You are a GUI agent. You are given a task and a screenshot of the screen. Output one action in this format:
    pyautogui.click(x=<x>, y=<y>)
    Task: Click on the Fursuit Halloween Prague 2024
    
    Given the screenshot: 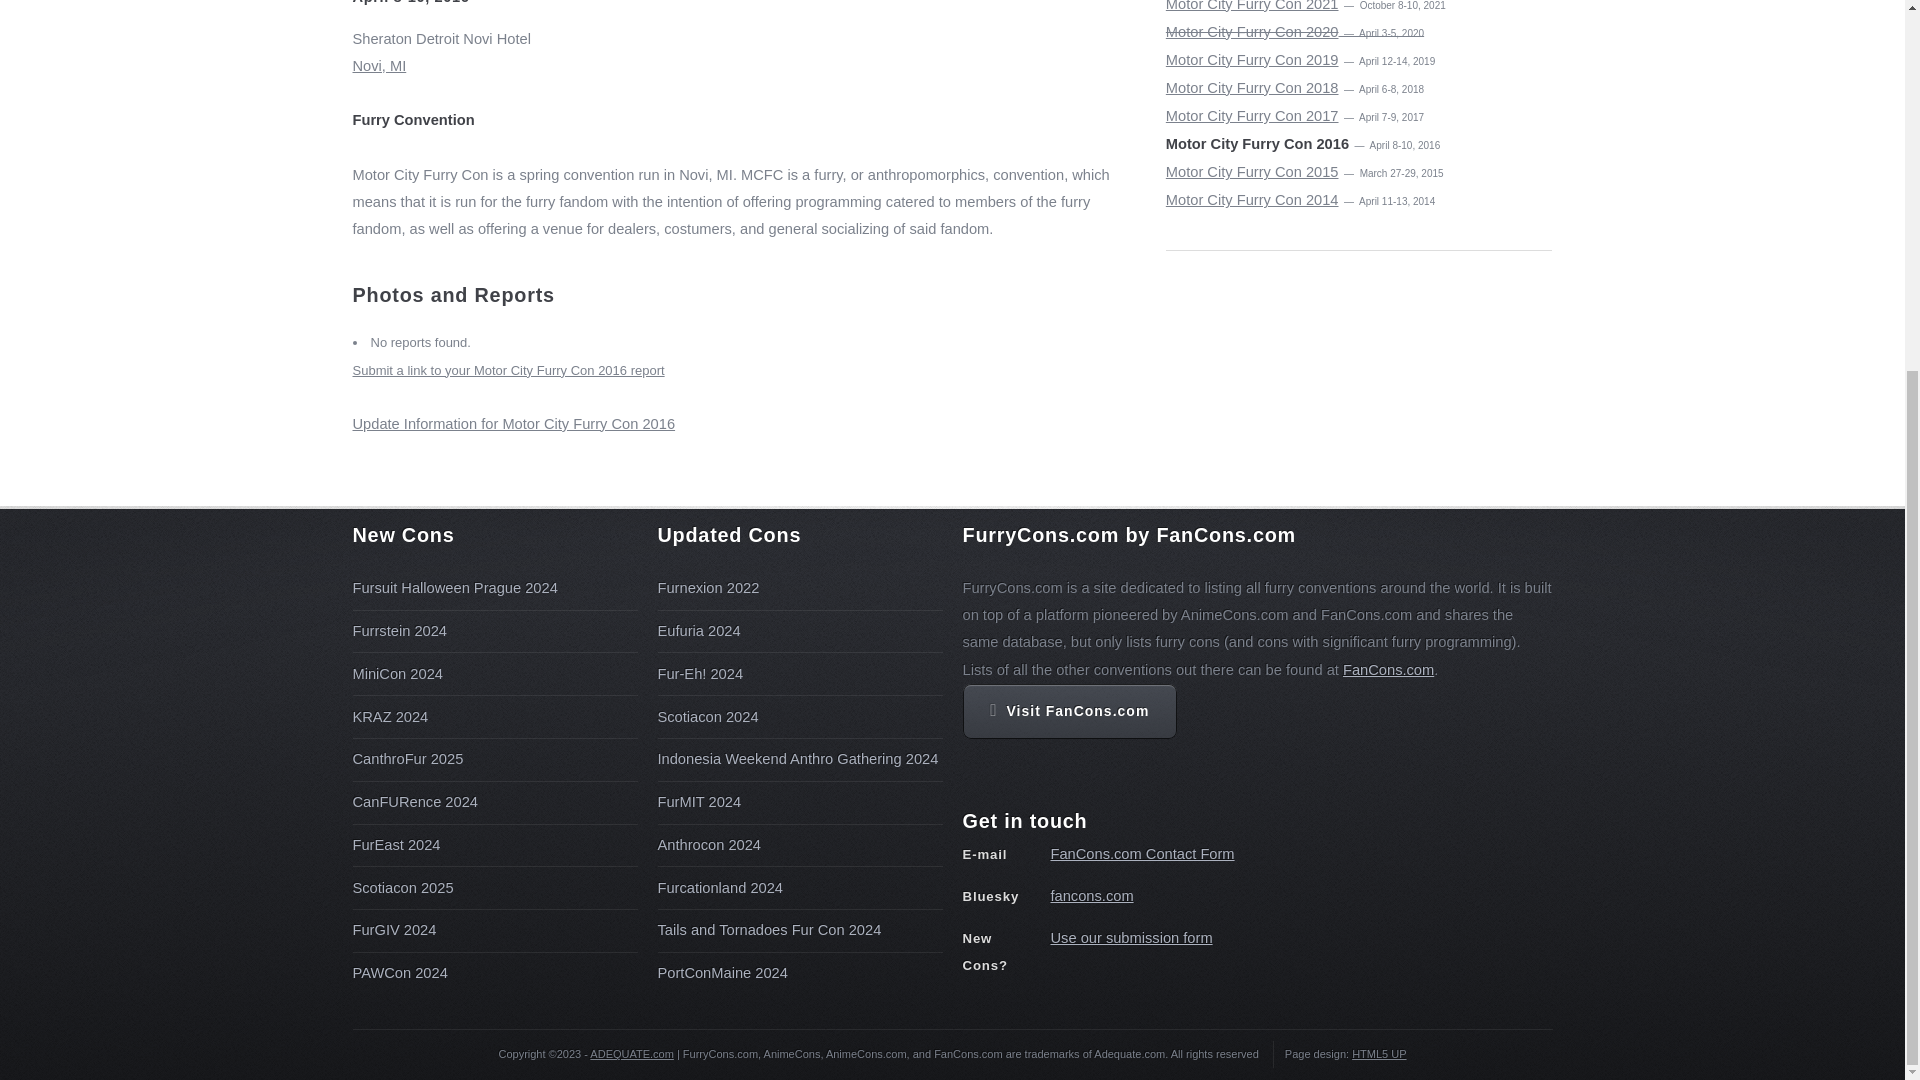 What is the action you would take?
    pyautogui.click(x=454, y=588)
    